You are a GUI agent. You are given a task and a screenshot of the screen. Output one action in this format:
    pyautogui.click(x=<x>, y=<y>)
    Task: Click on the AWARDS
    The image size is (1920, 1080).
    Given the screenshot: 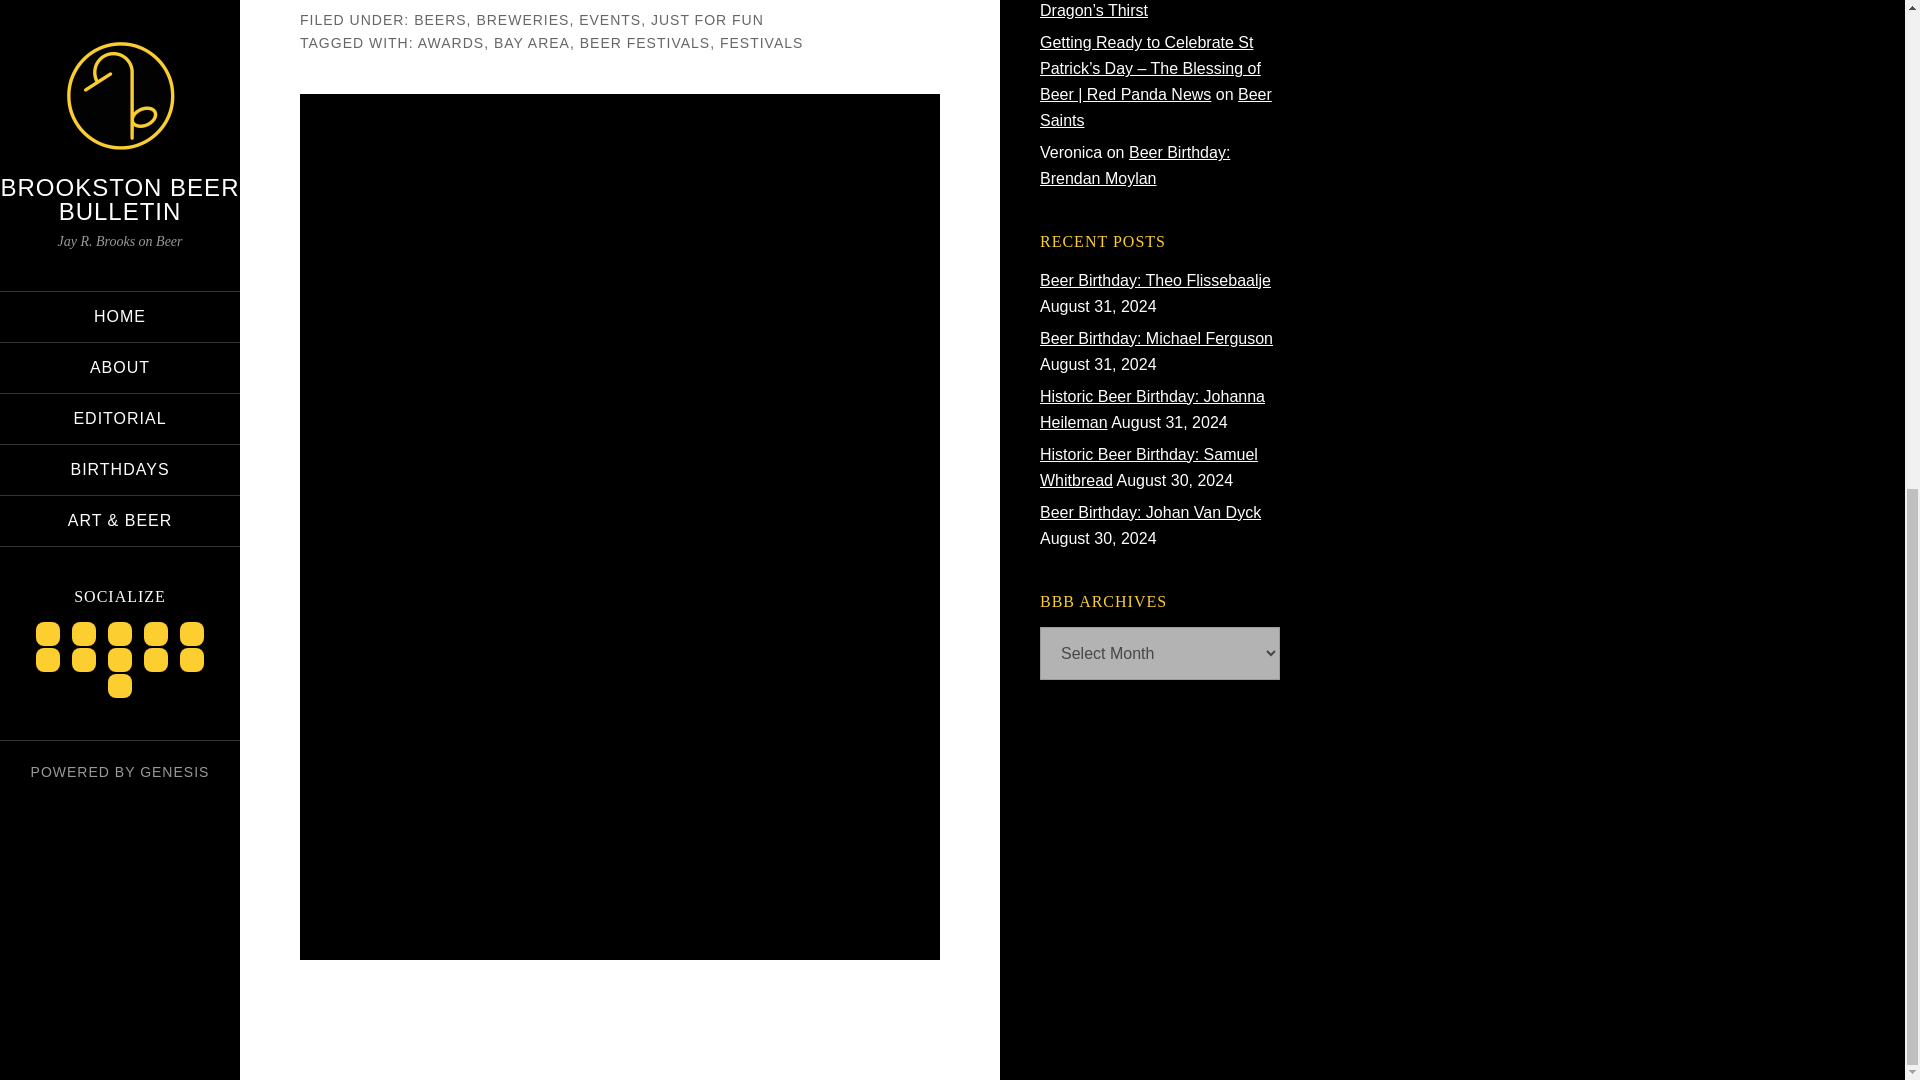 What is the action you would take?
    pyautogui.click(x=450, y=41)
    